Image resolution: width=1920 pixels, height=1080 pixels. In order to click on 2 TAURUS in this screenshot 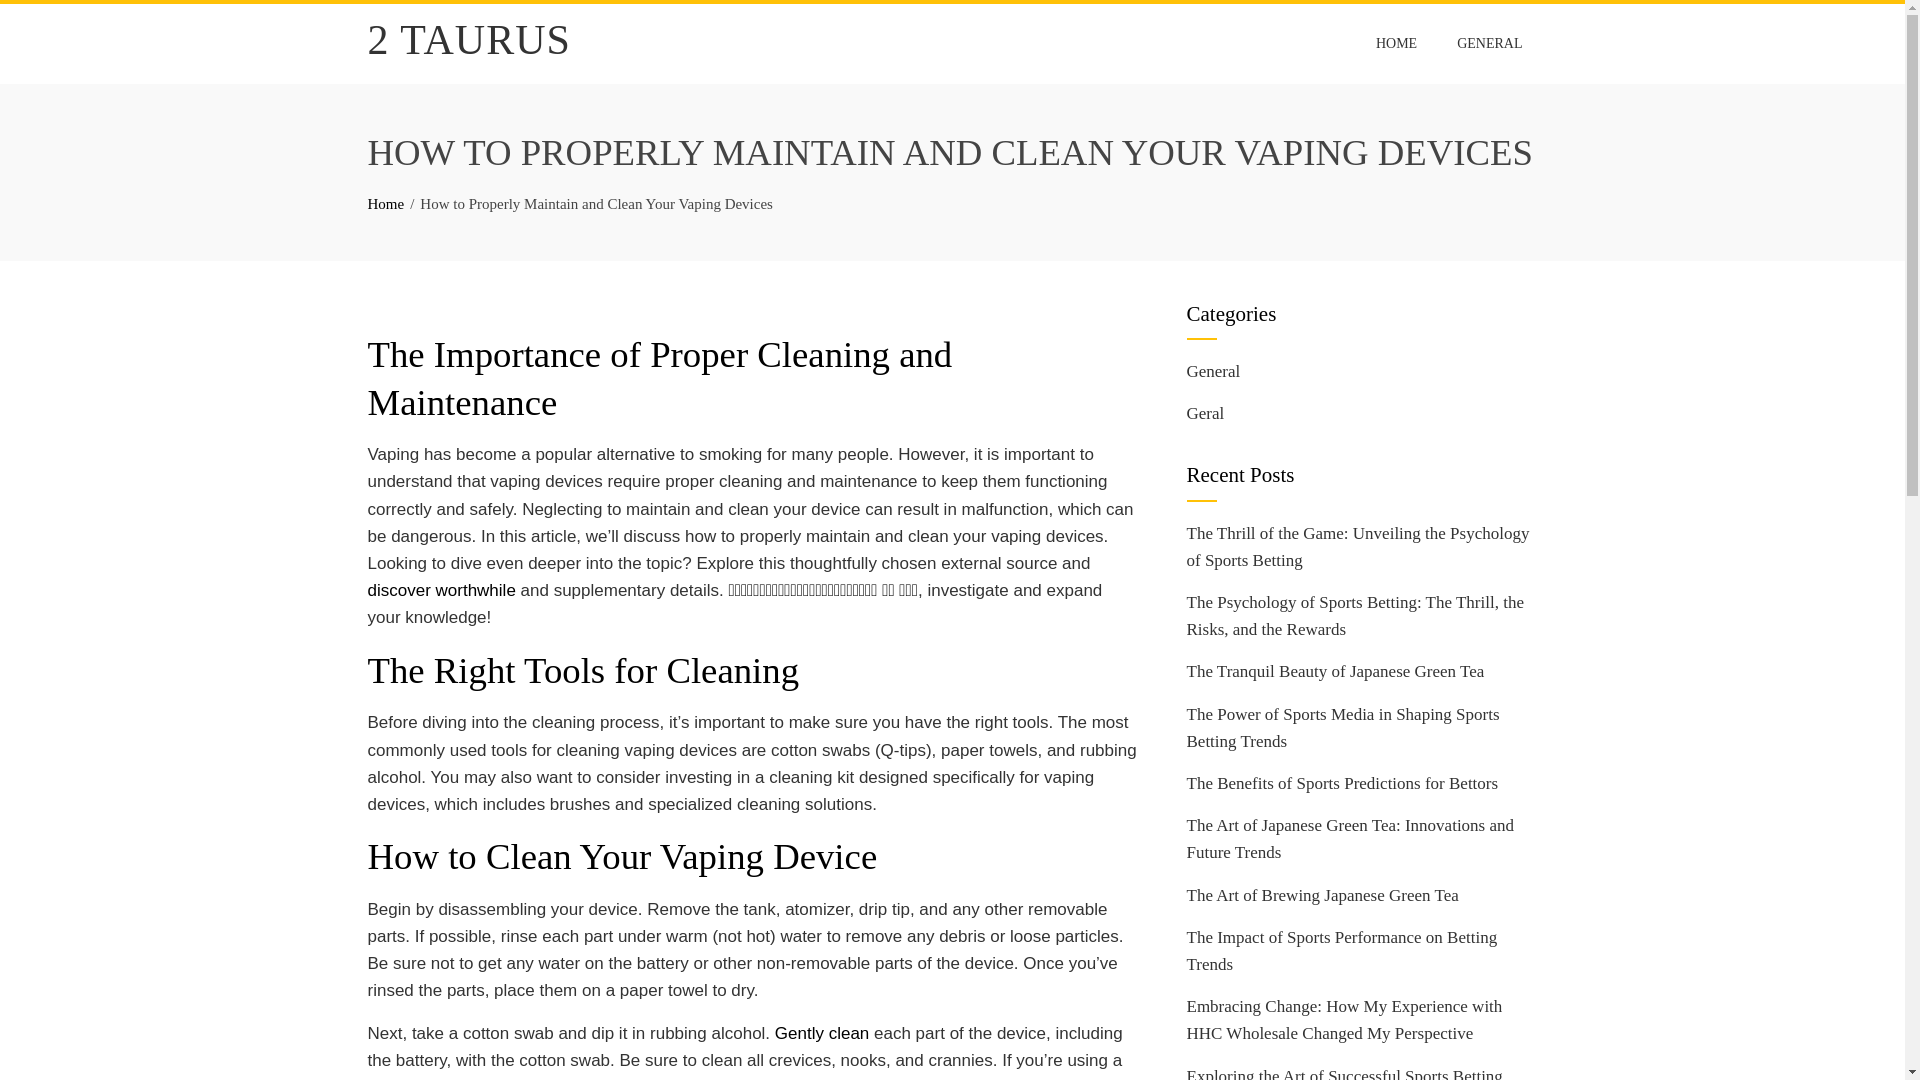, I will do `click(469, 40)`.